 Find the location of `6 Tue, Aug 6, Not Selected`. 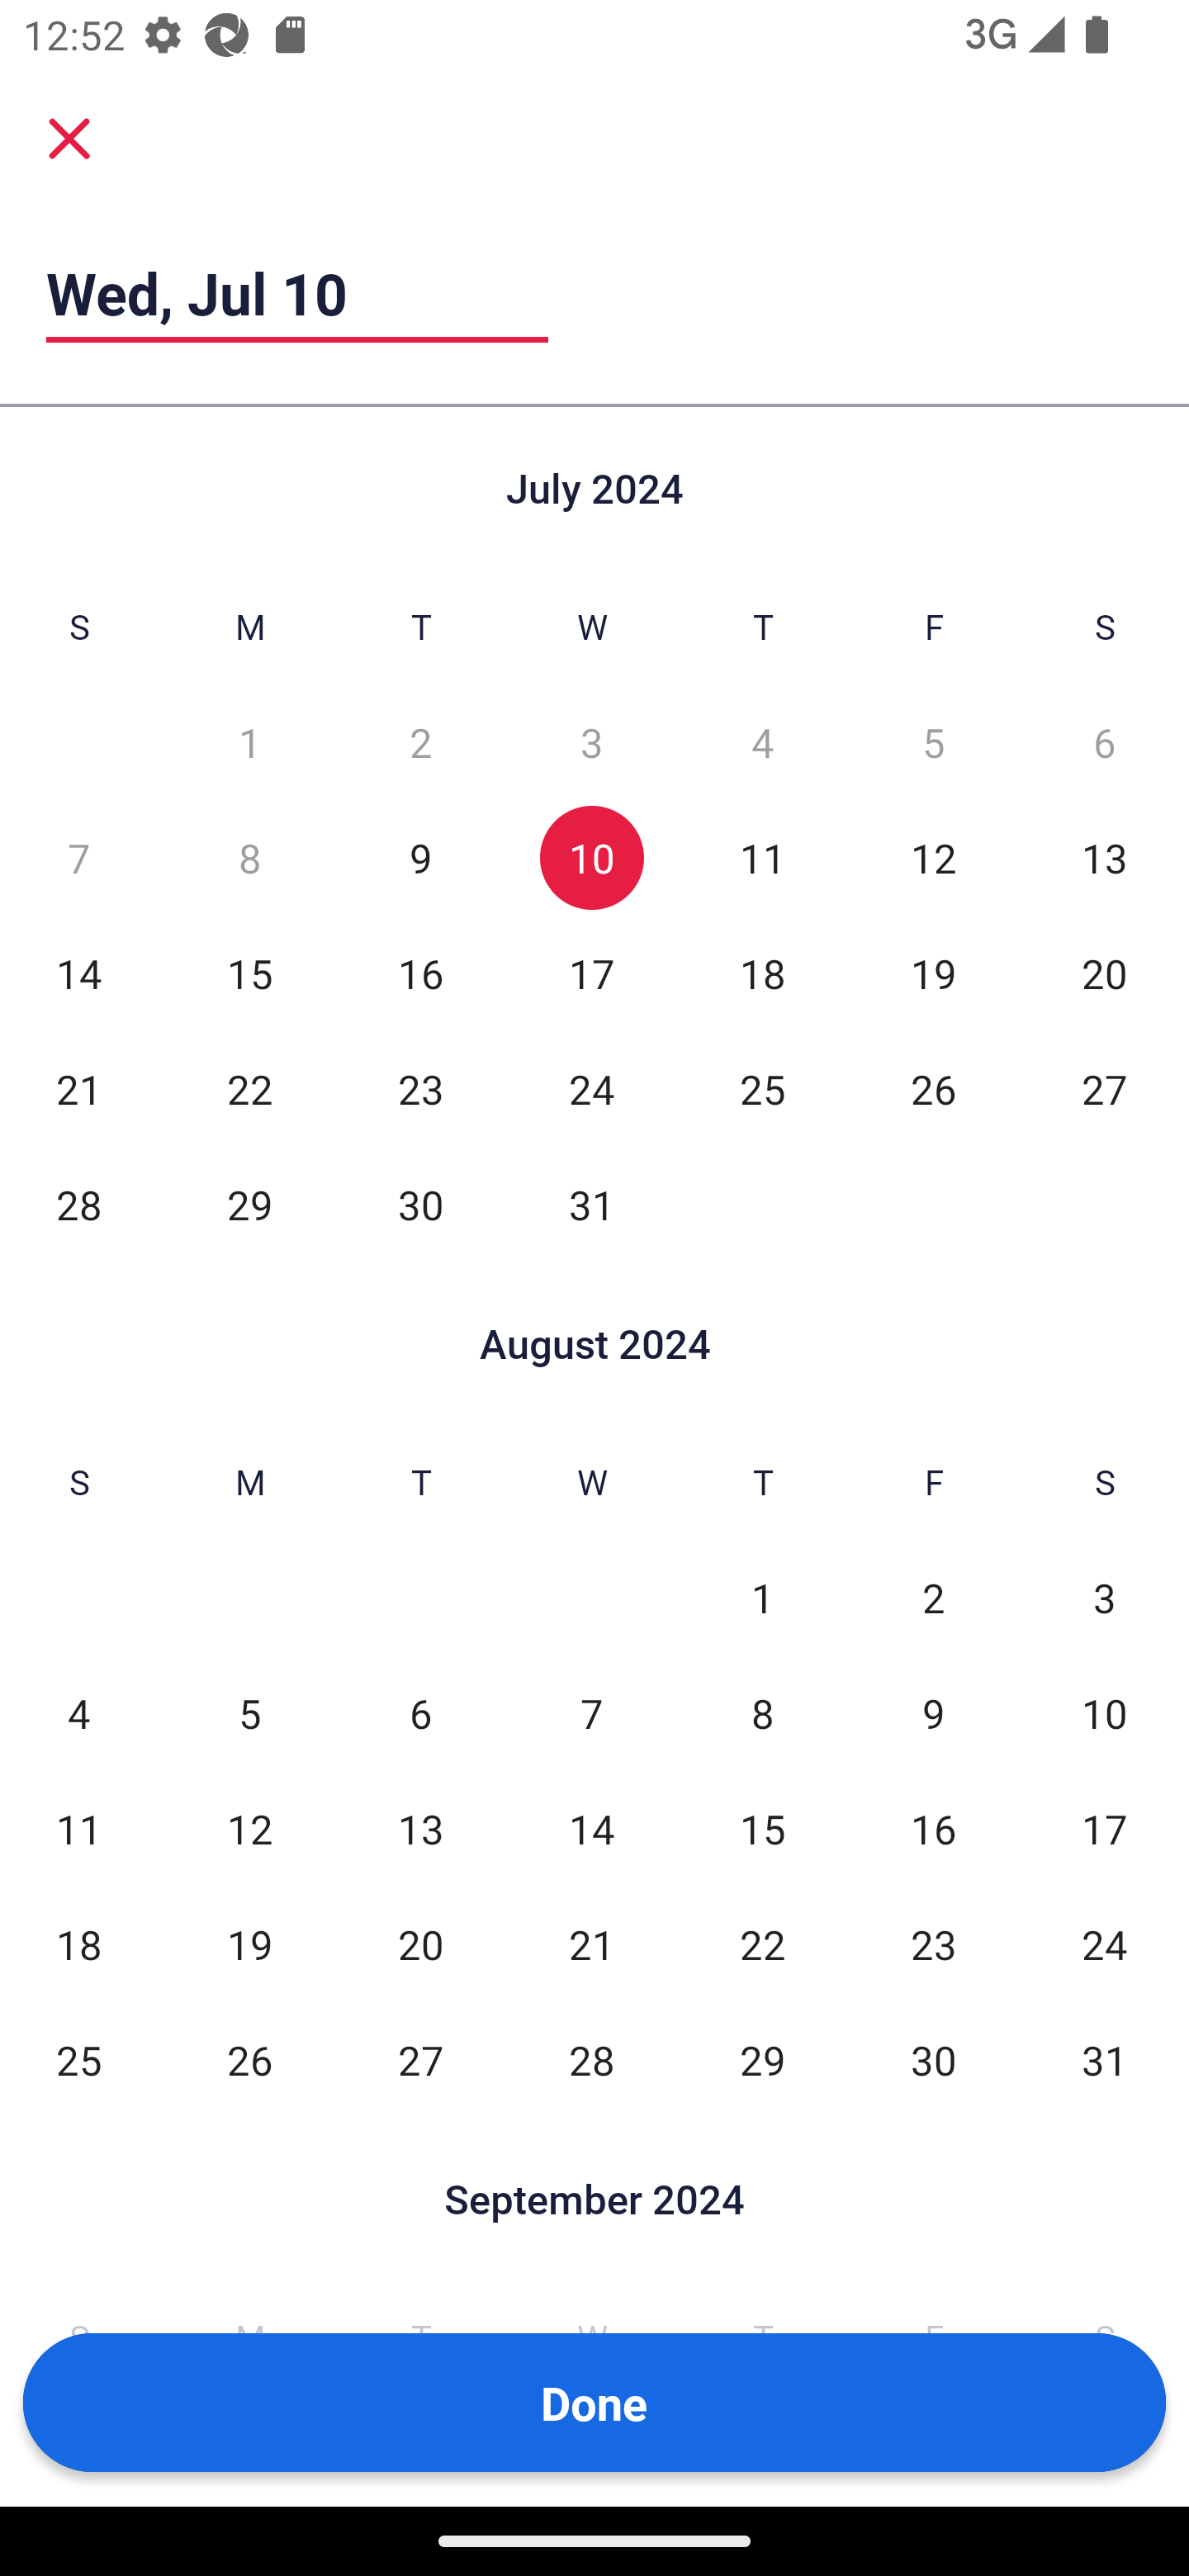

6 Tue, Aug 6, Not Selected is located at coordinates (421, 1714).